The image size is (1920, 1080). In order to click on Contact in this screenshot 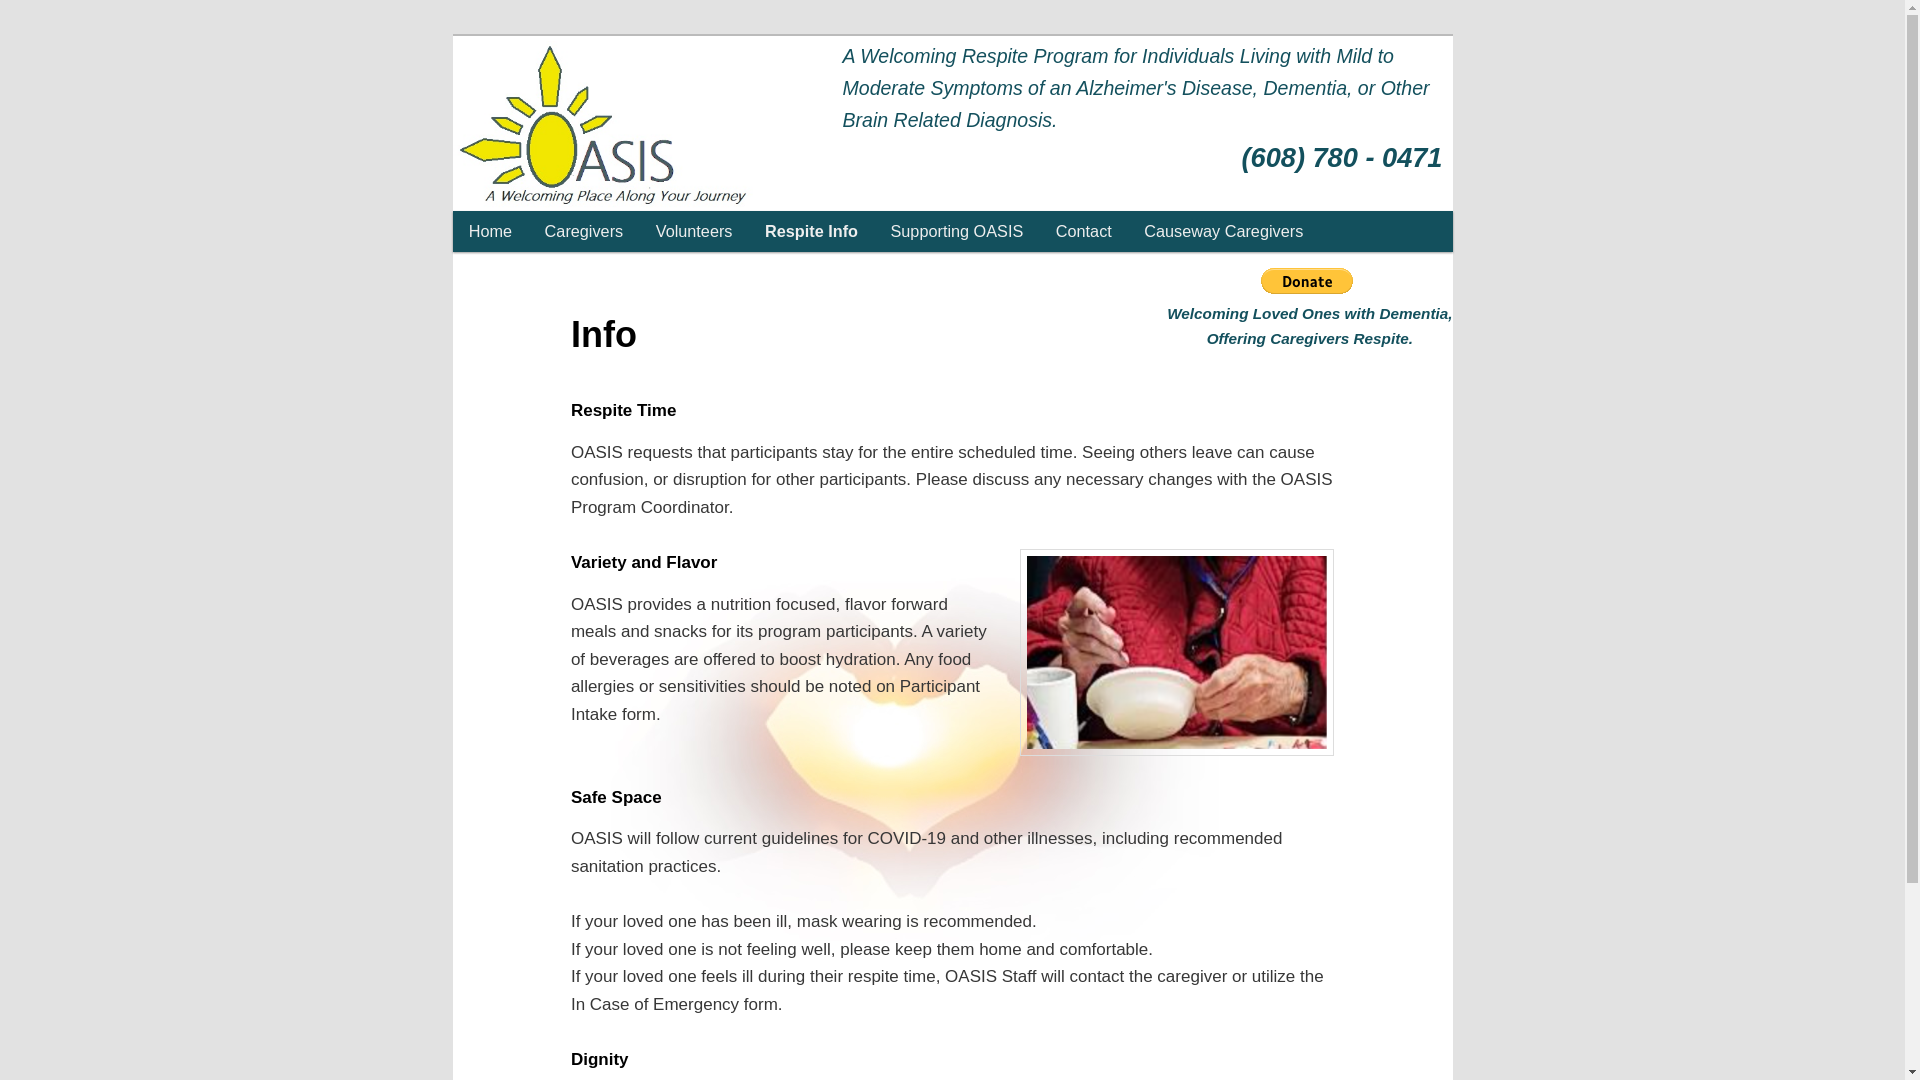, I will do `click(1084, 230)`.